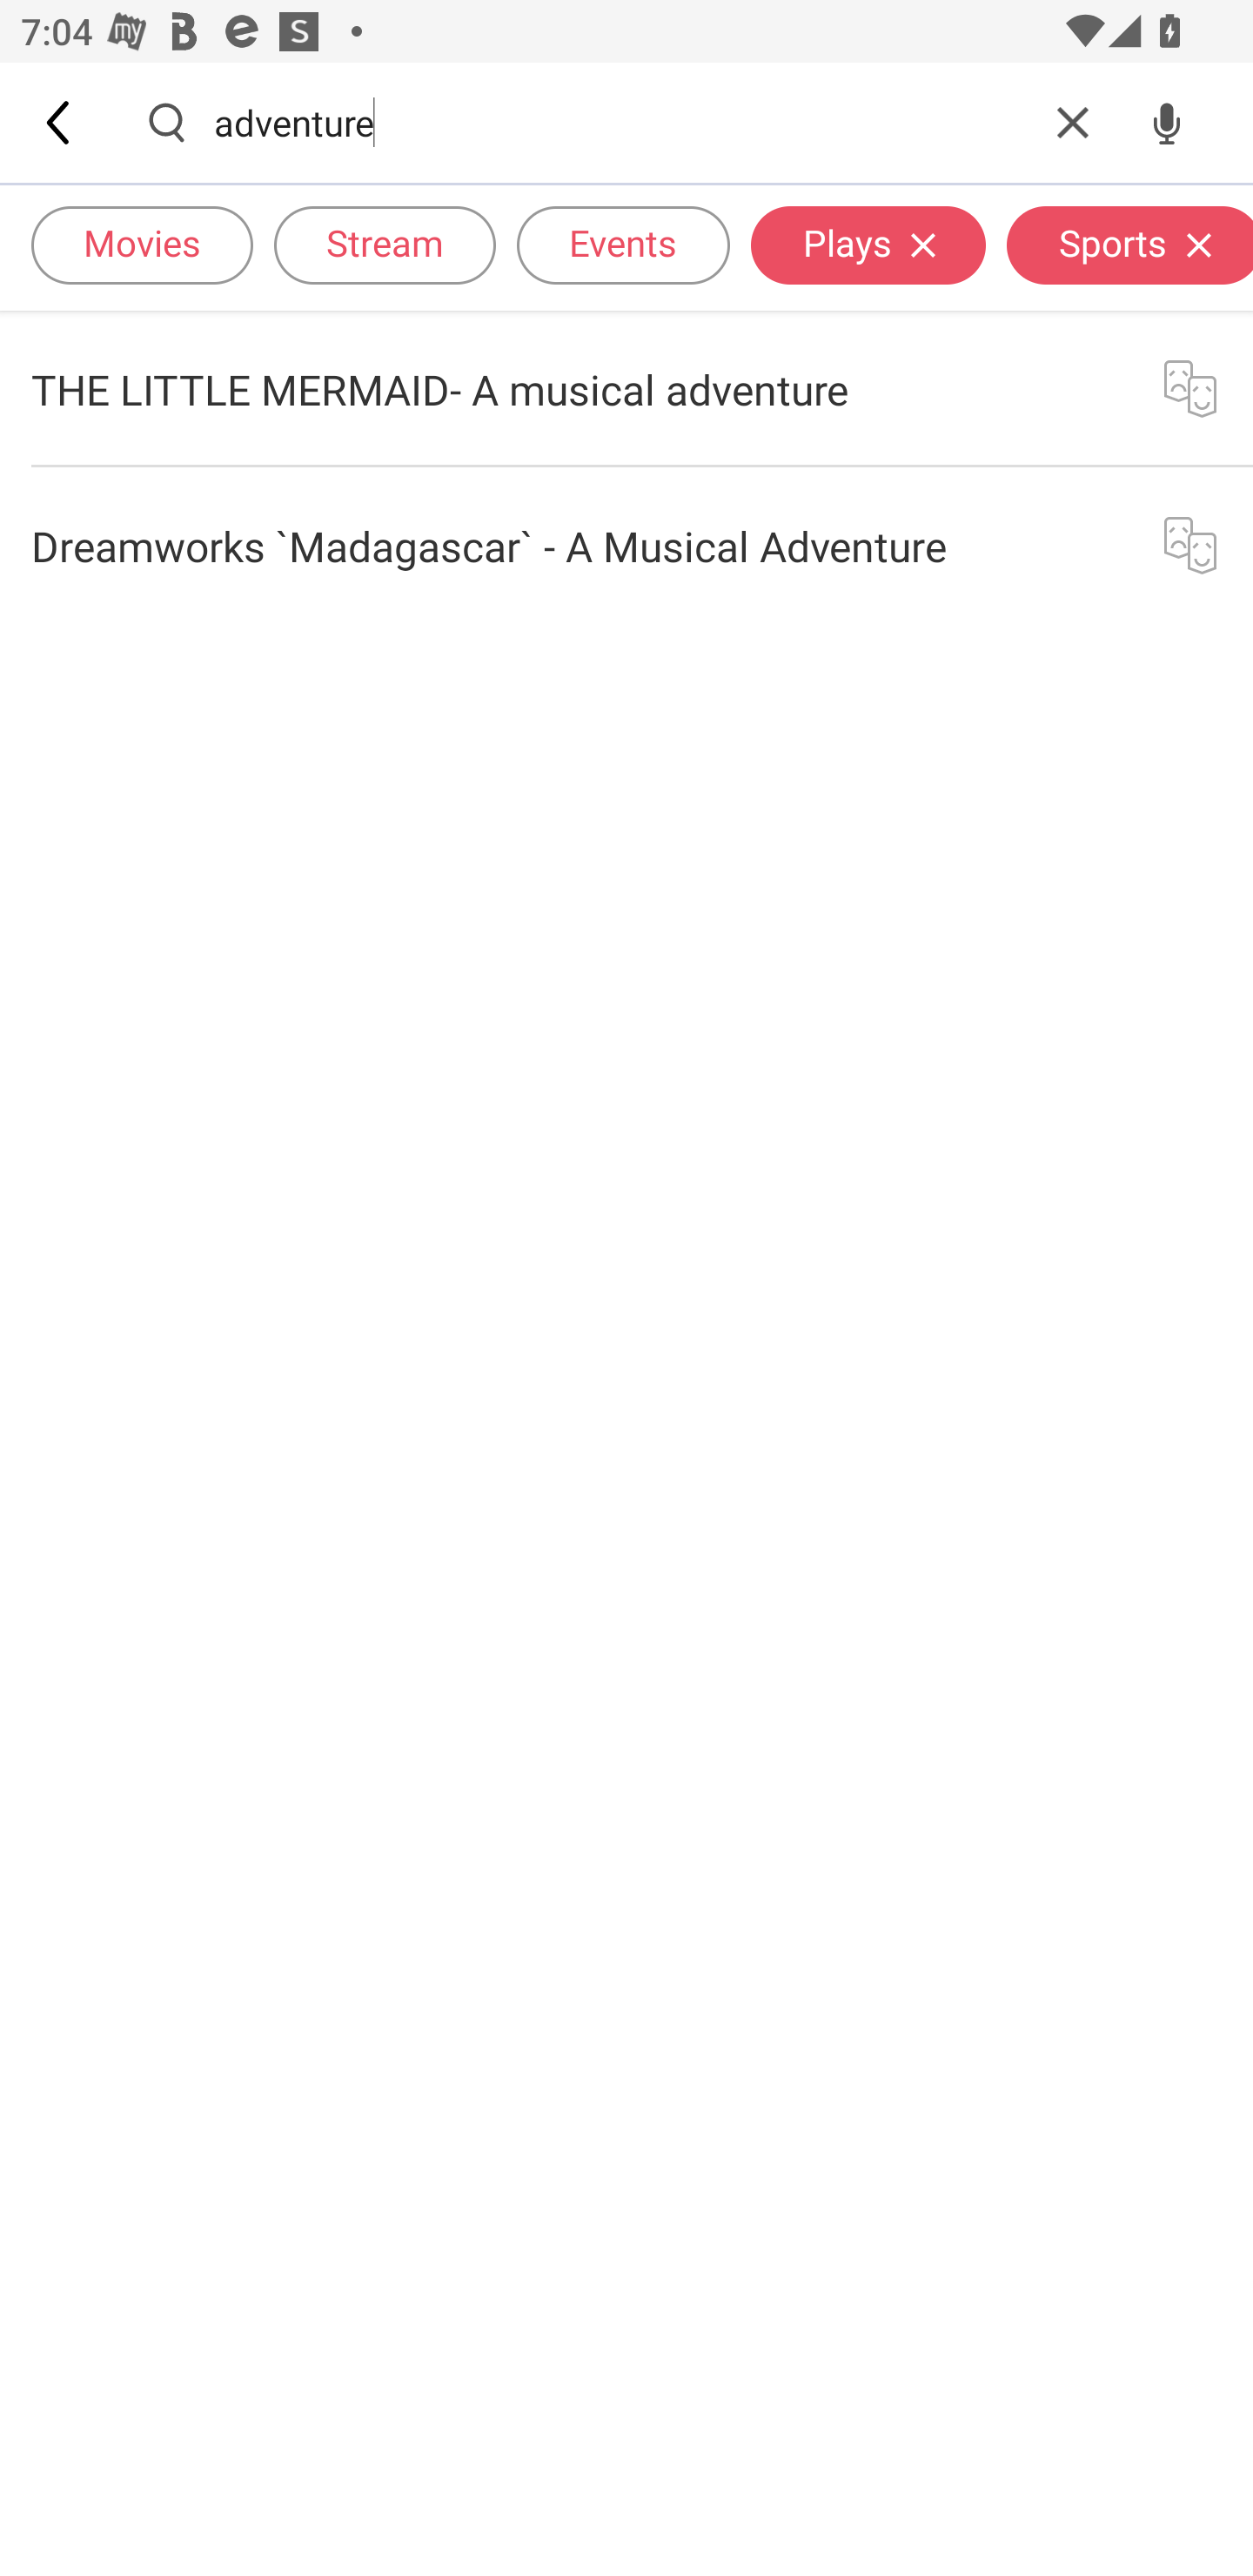 The width and height of the screenshot is (1253, 2576). Describe the element at coordinates (142, 244) in the screenshot. I see `Movies` at that location.